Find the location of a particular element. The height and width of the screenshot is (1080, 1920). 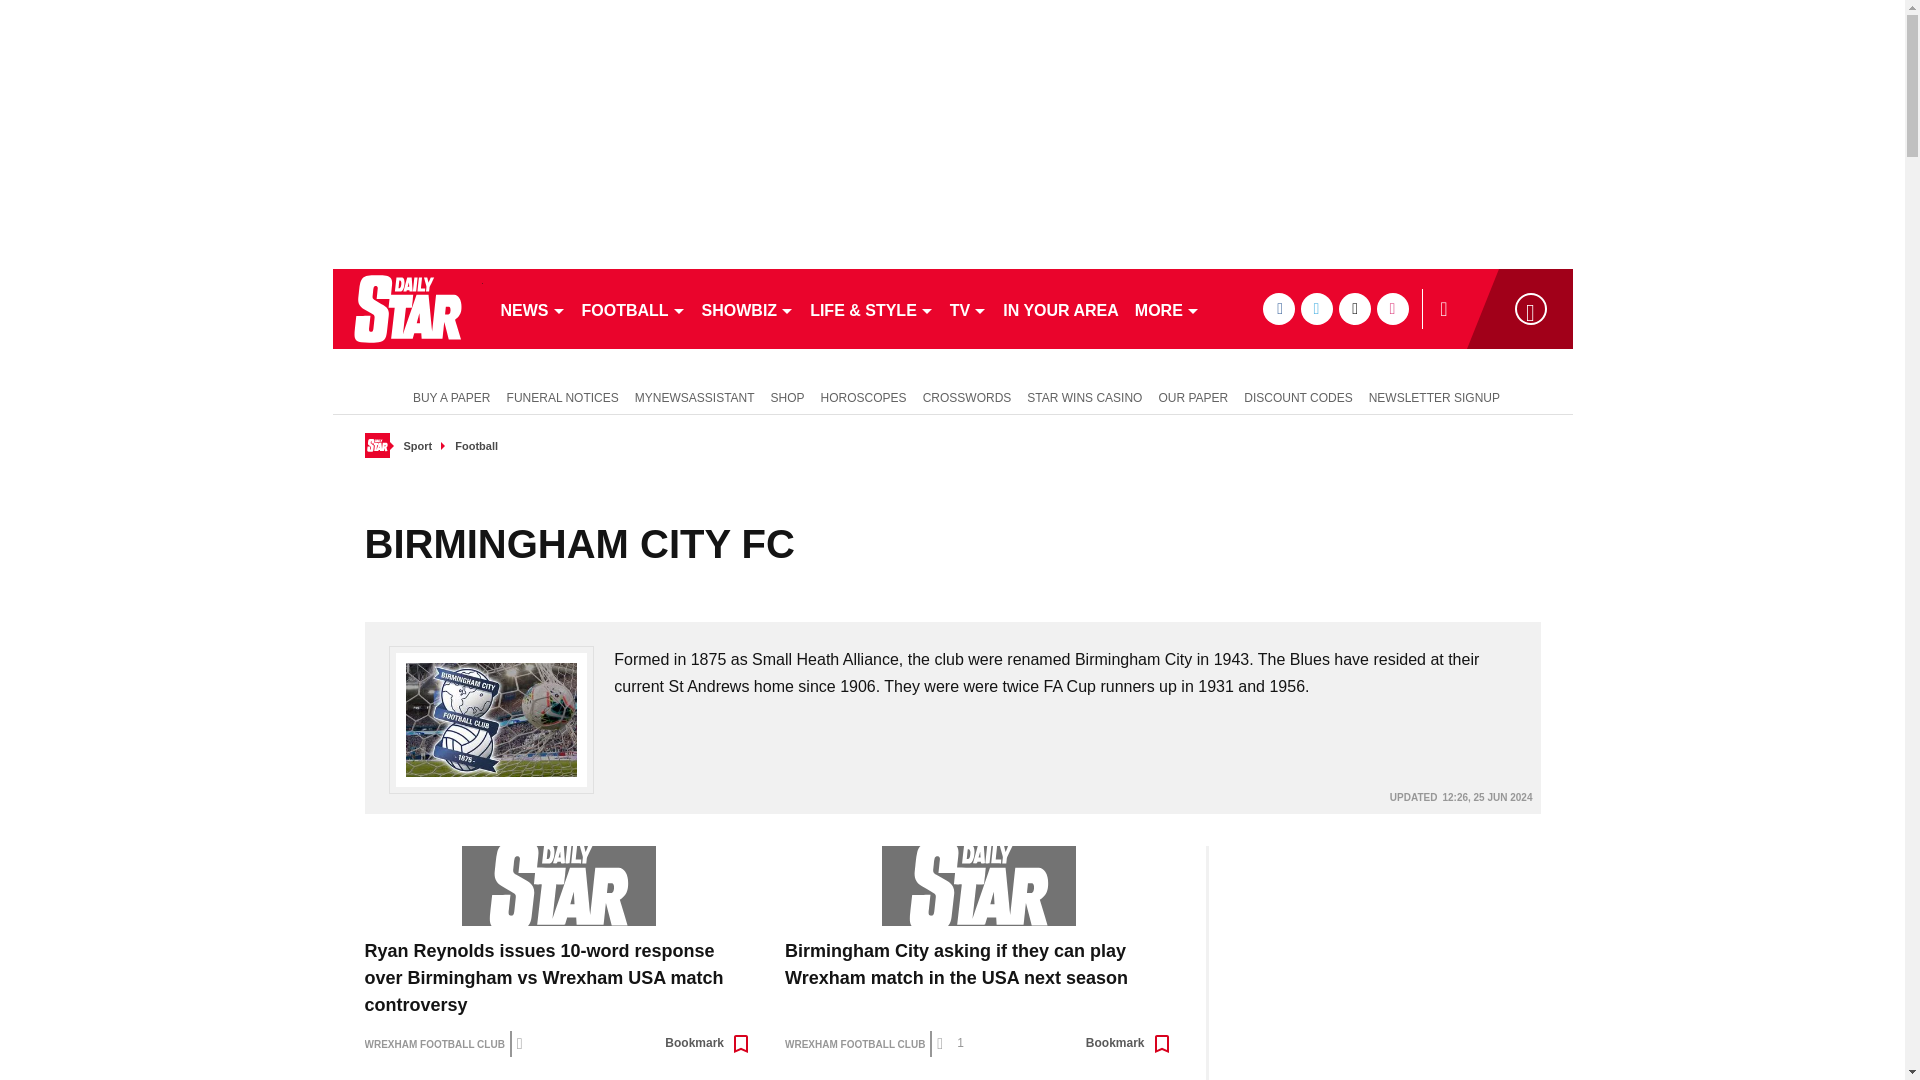

FOOTBALL is located at coordinates (634, 308).